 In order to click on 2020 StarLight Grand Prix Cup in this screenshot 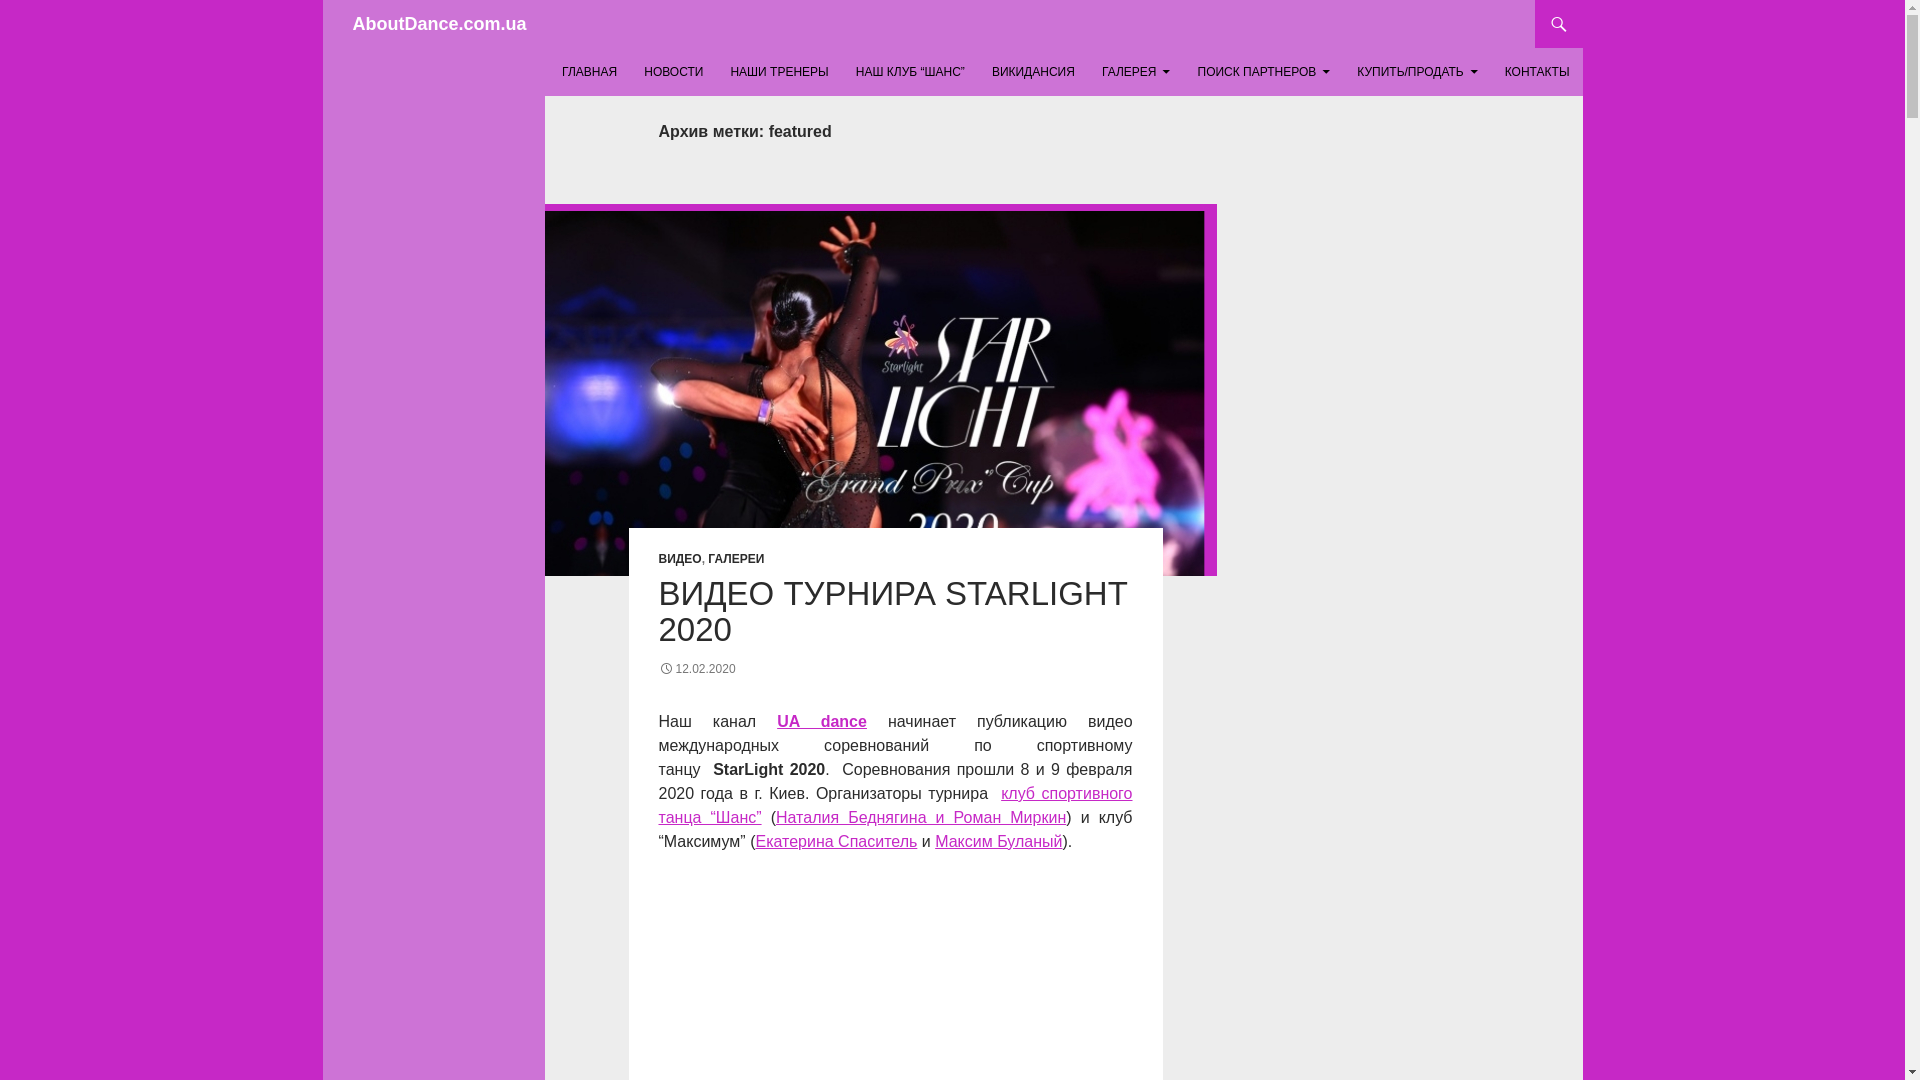, I will do `click(895, 979)`.